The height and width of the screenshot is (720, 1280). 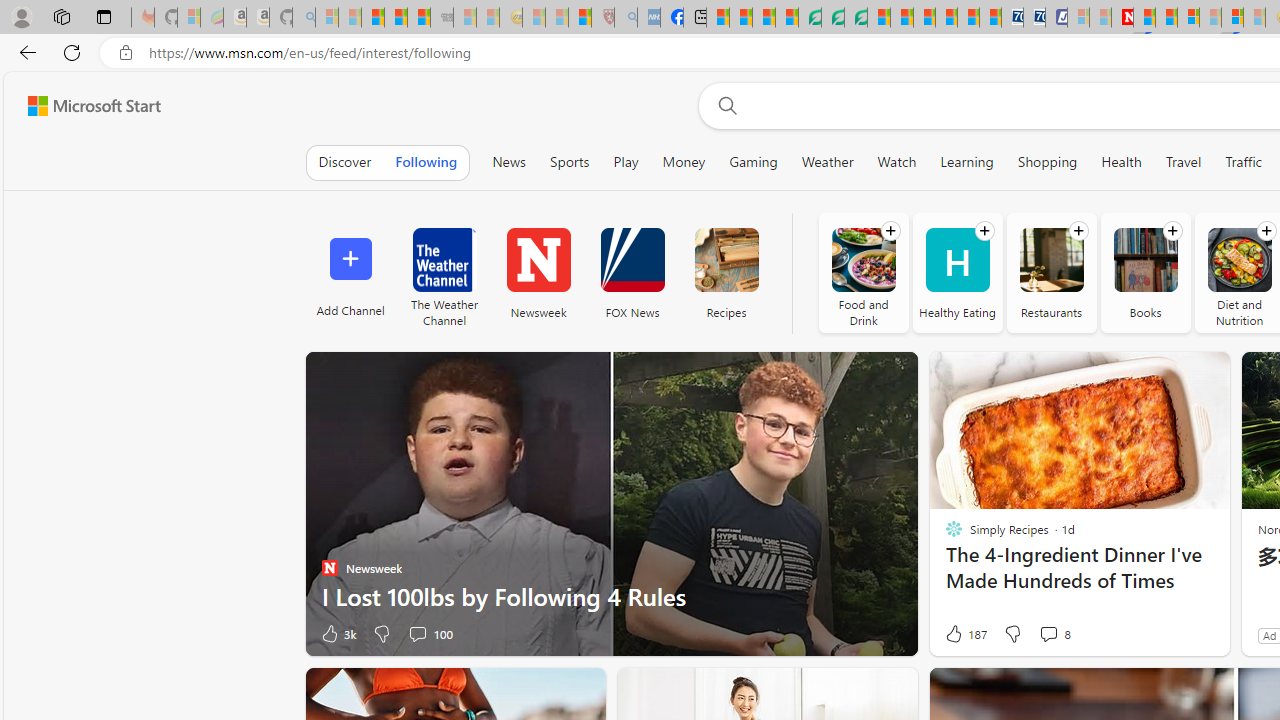 What do you see at coordinates (964, 634) in the screenshot?
I see `187 Like` at bounding box center [964, 634].